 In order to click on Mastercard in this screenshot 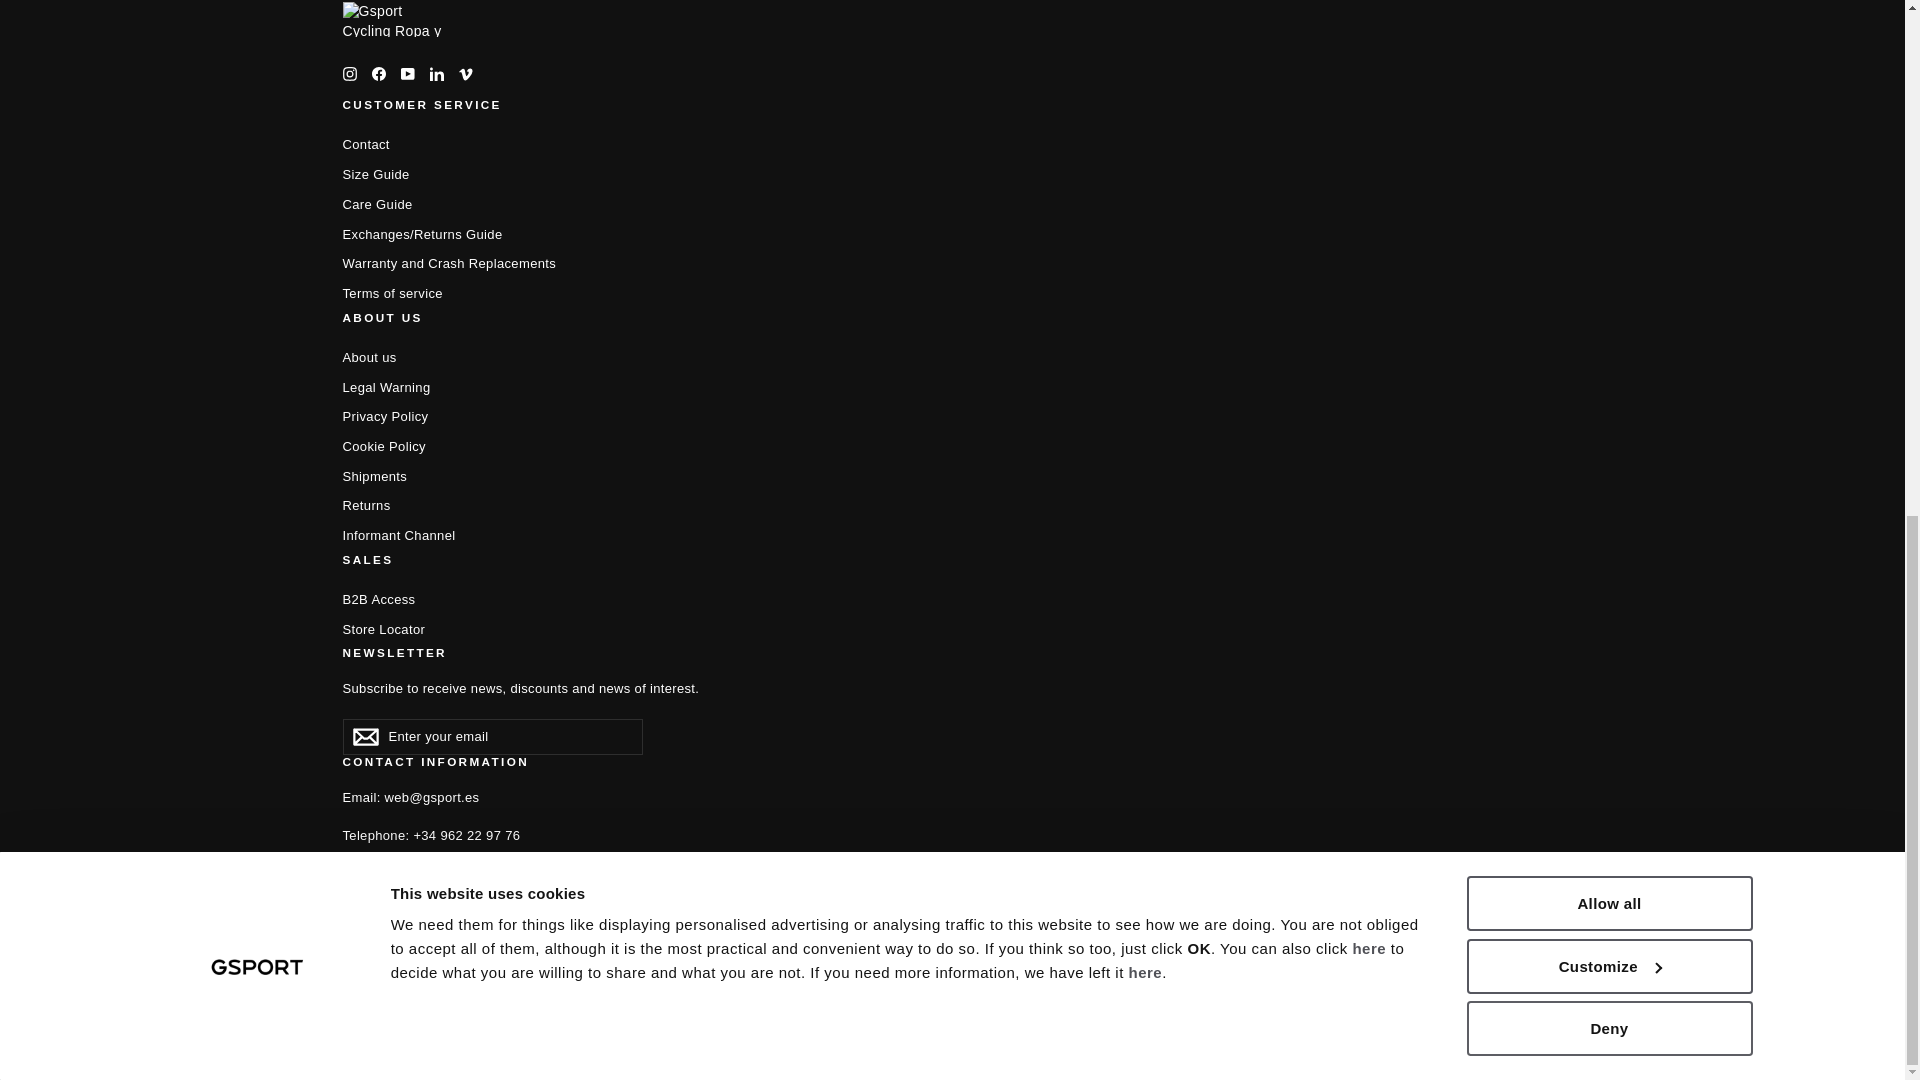, I will do `click(975, 976)`.